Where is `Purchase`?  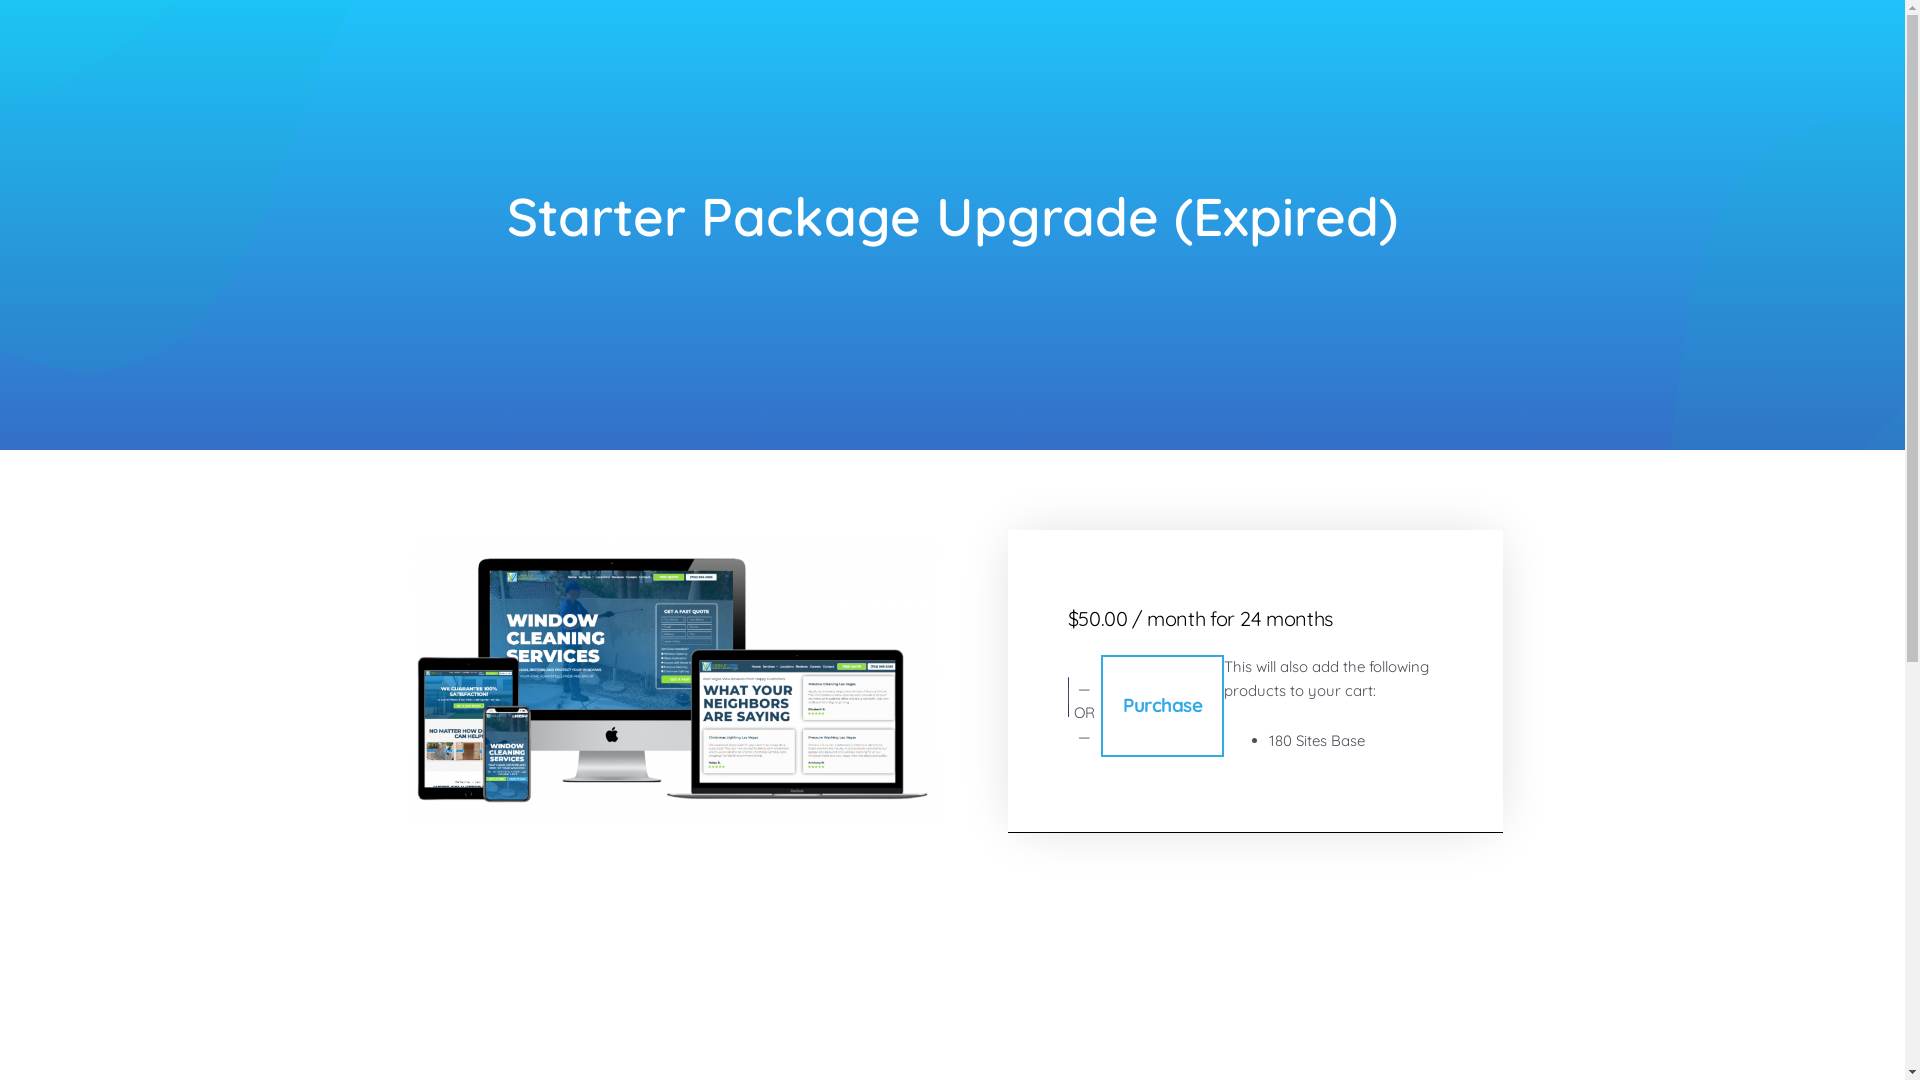
Purchase is located at coordinates (1162, 706).